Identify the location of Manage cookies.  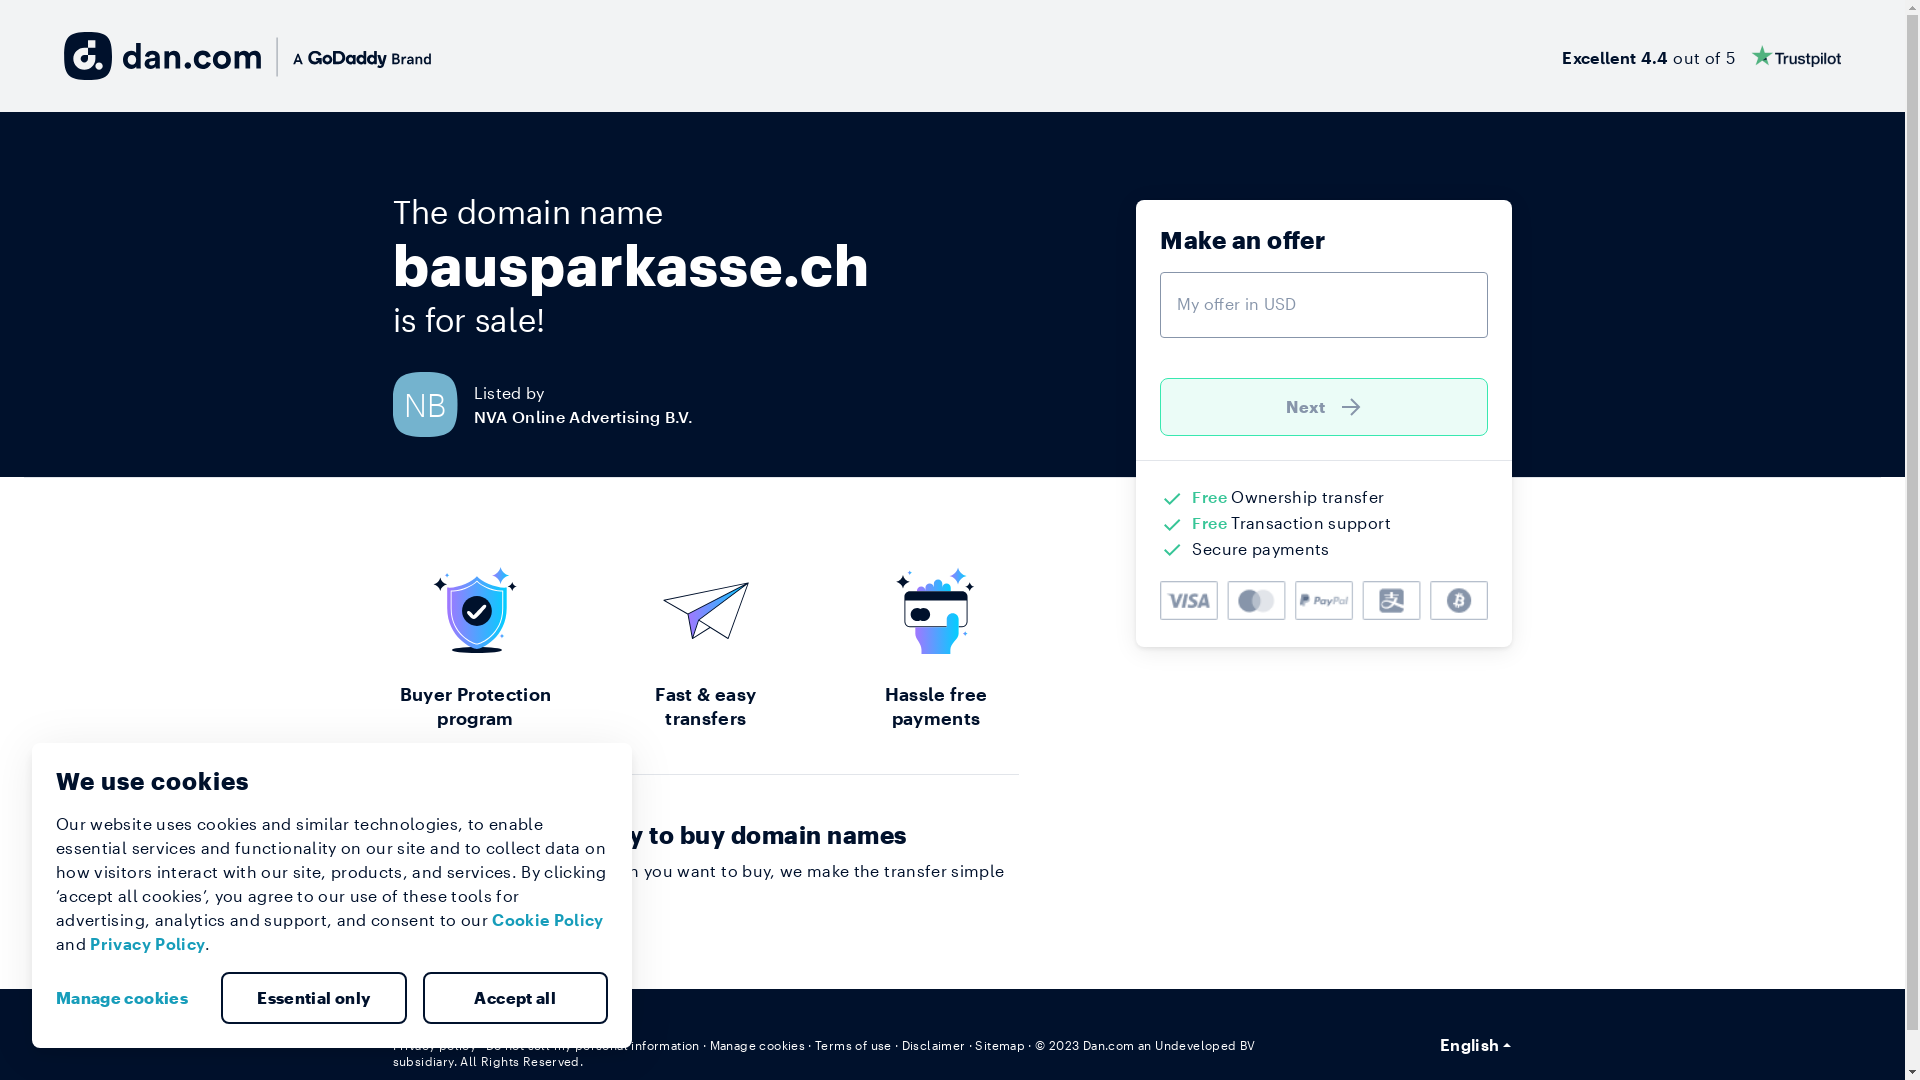
(130, 998).